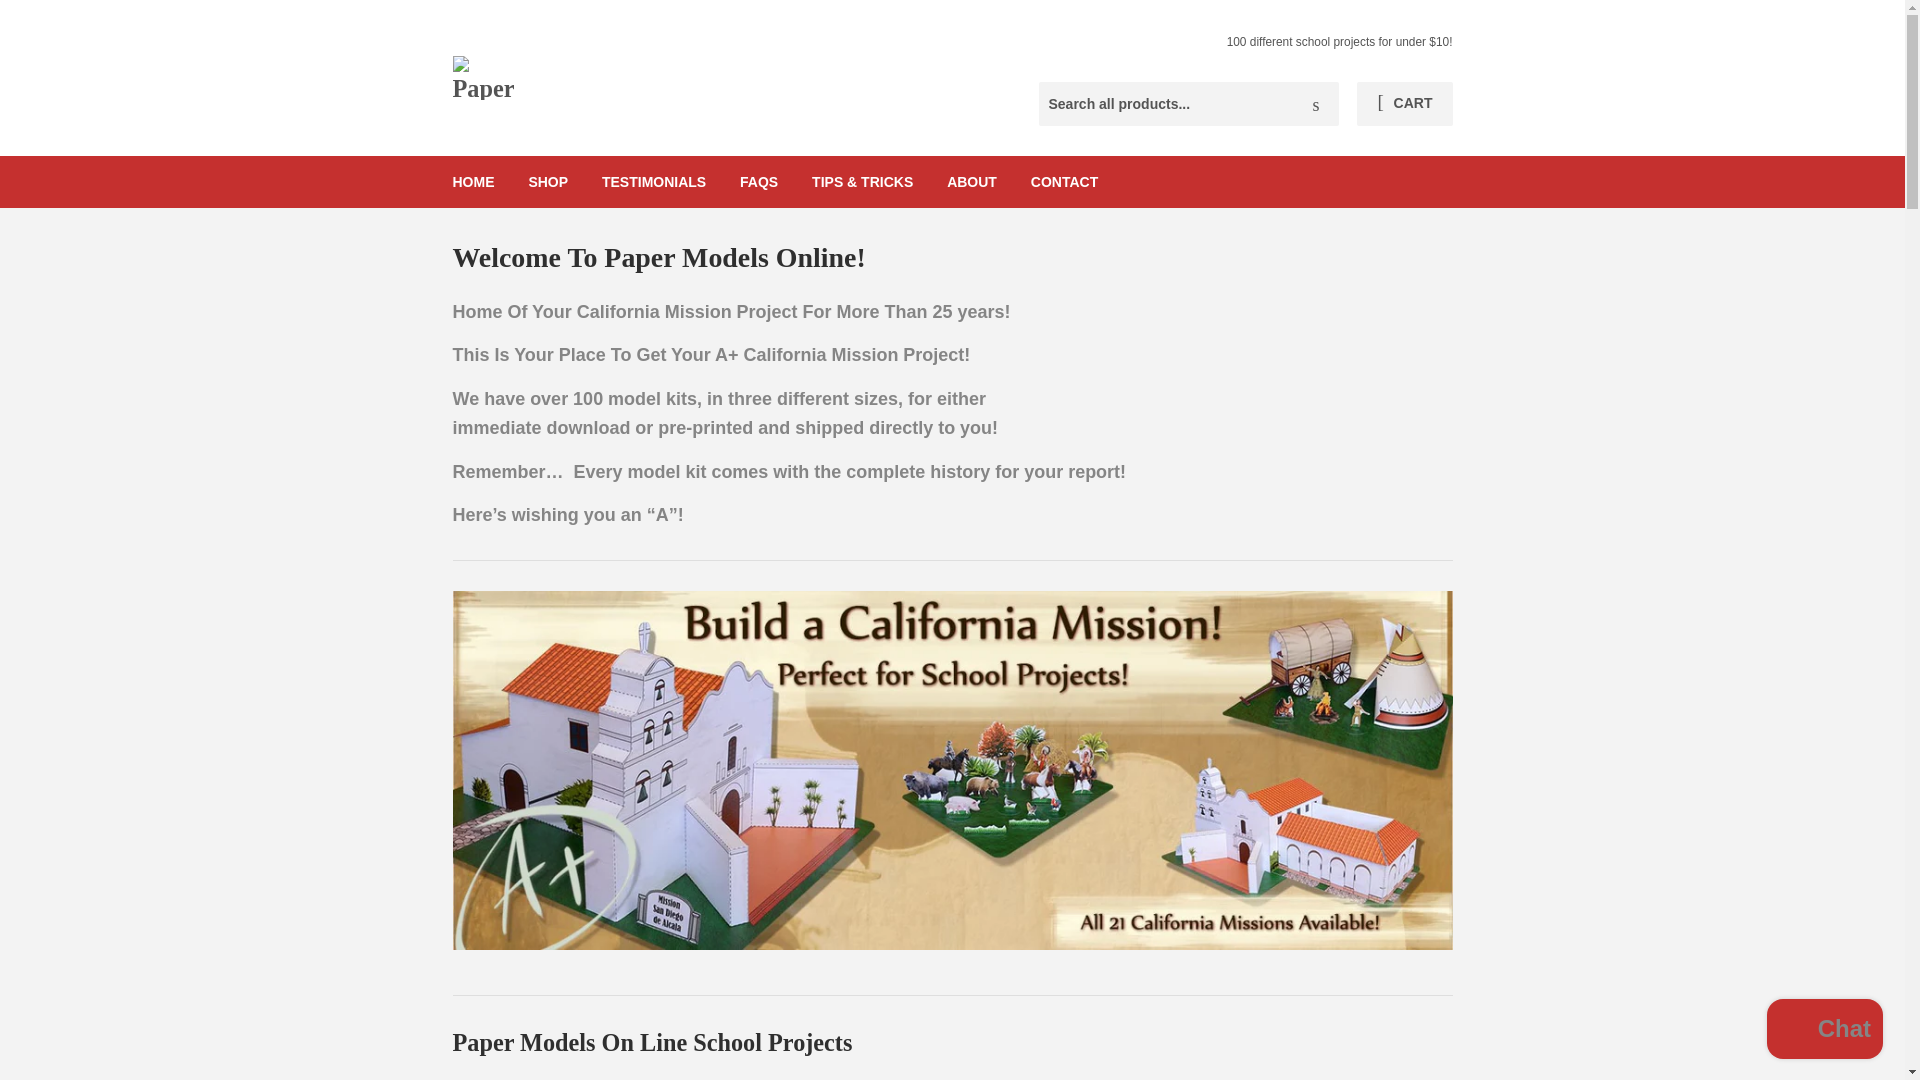 Image resolution: width=1920 pixels, height=1080 pixels. Describe the element at coordinates (1824, 1031) in the screenshot. I see `Shopify online store chat` at that location.